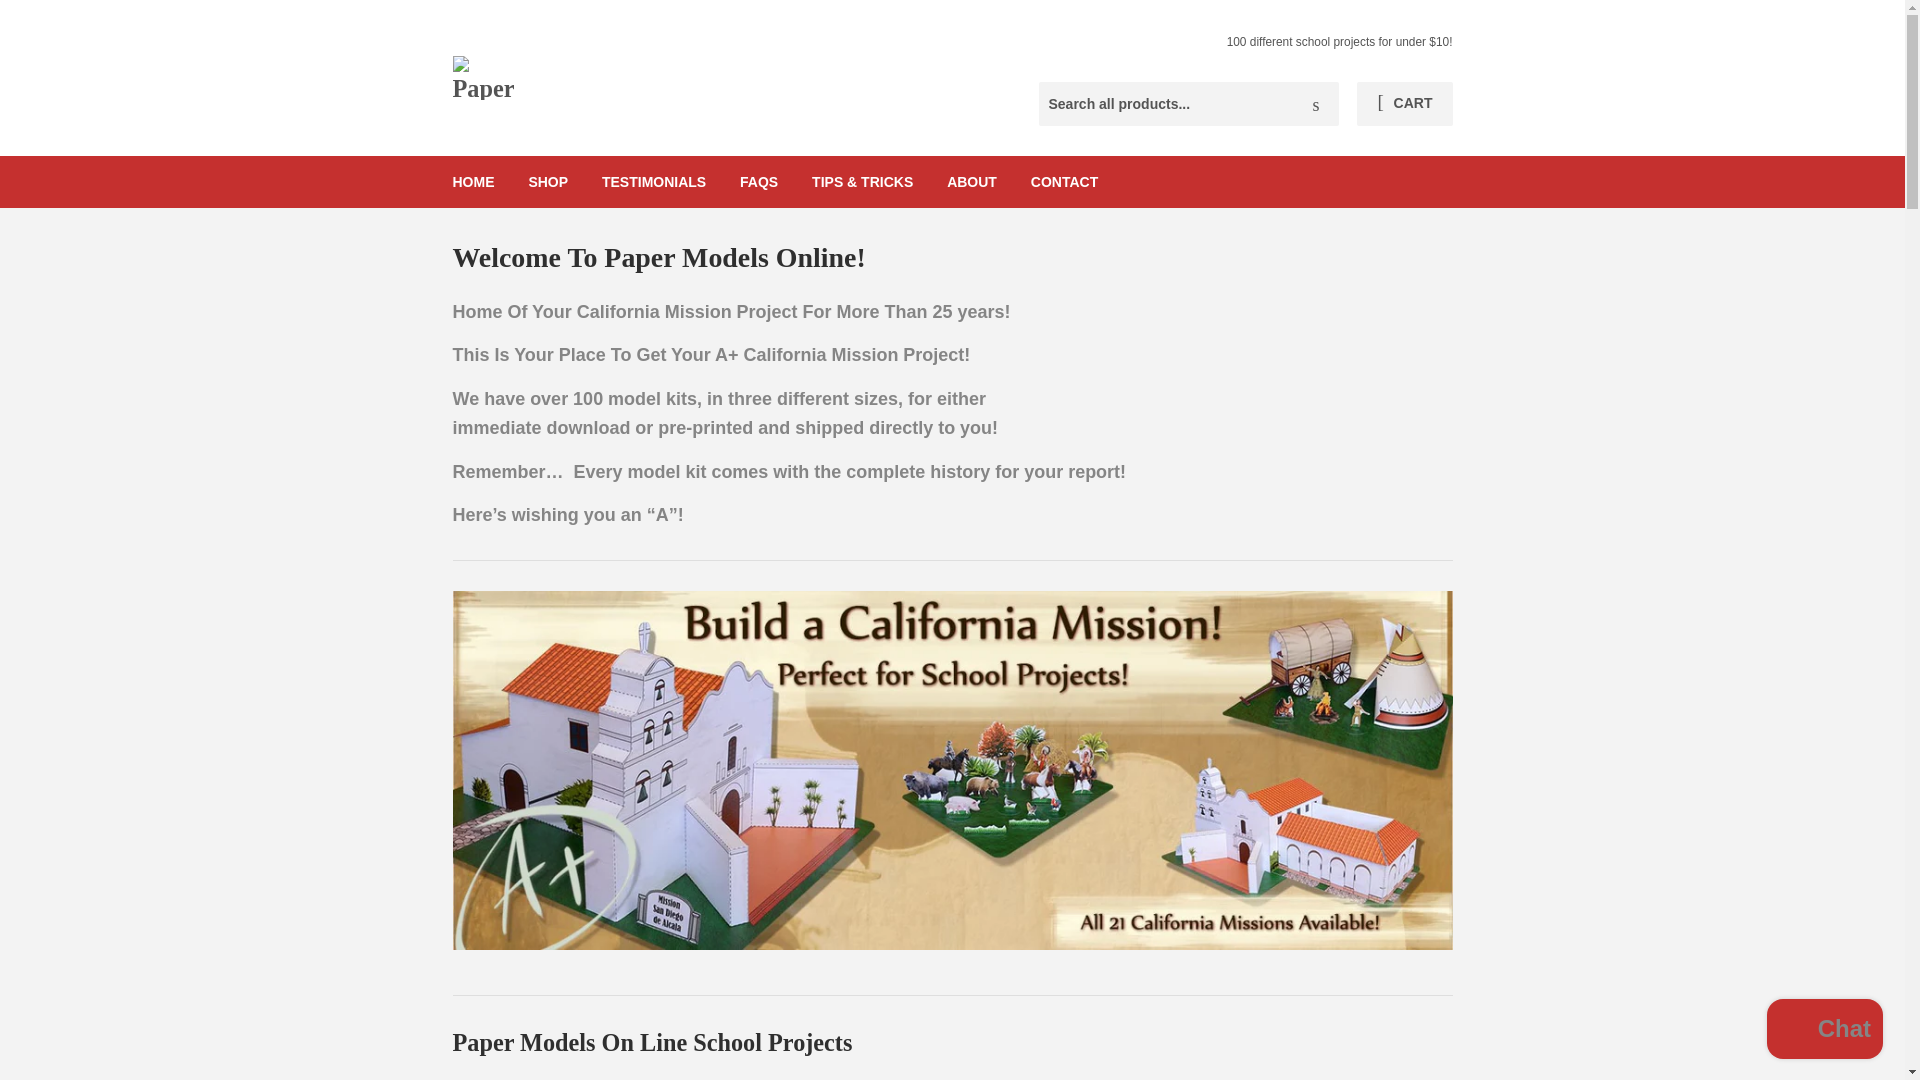 Image resolution: width=1920 pixels, height=1080 pixels. Describe the element at coordinates (1824, 1031) in the screenshot. I see `Shopify online store chat` at that location.